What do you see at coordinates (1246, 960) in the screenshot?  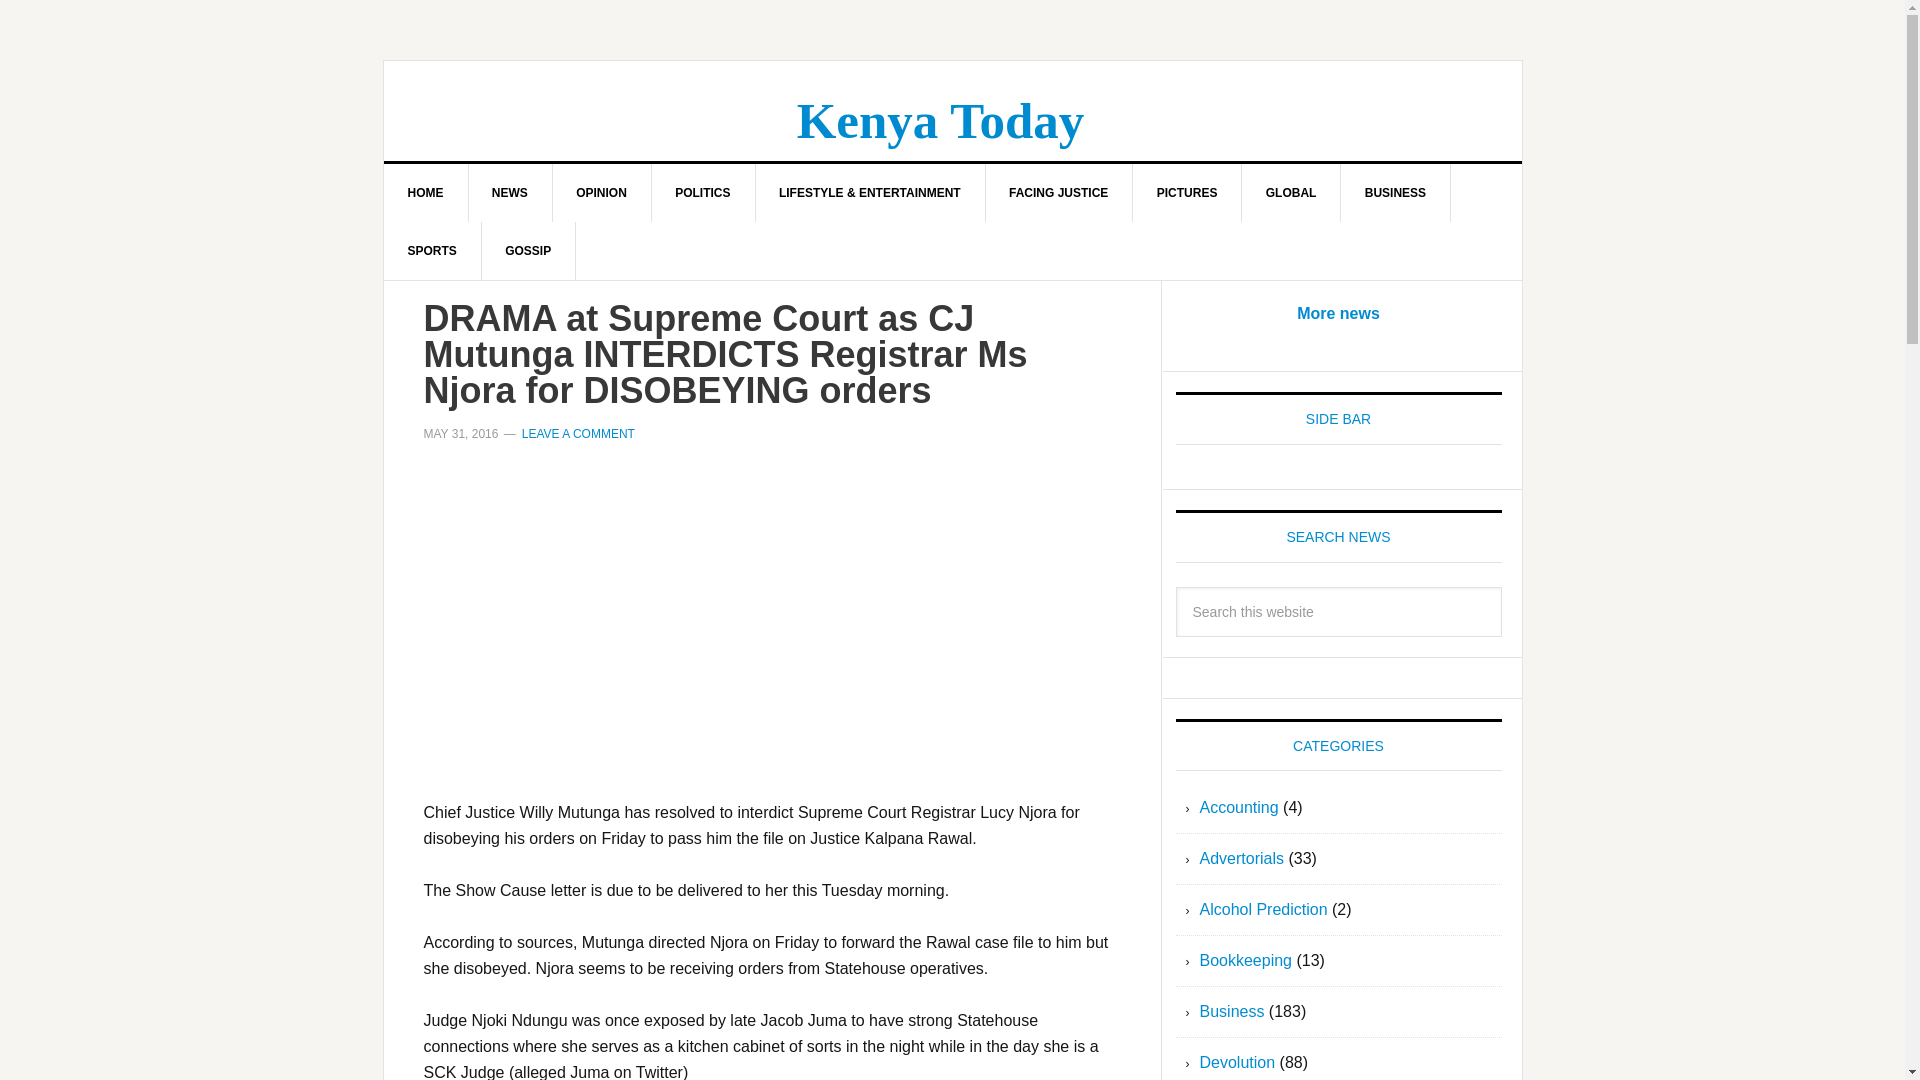 I see `Bookkeeping` at bounding box center [1246, 960].